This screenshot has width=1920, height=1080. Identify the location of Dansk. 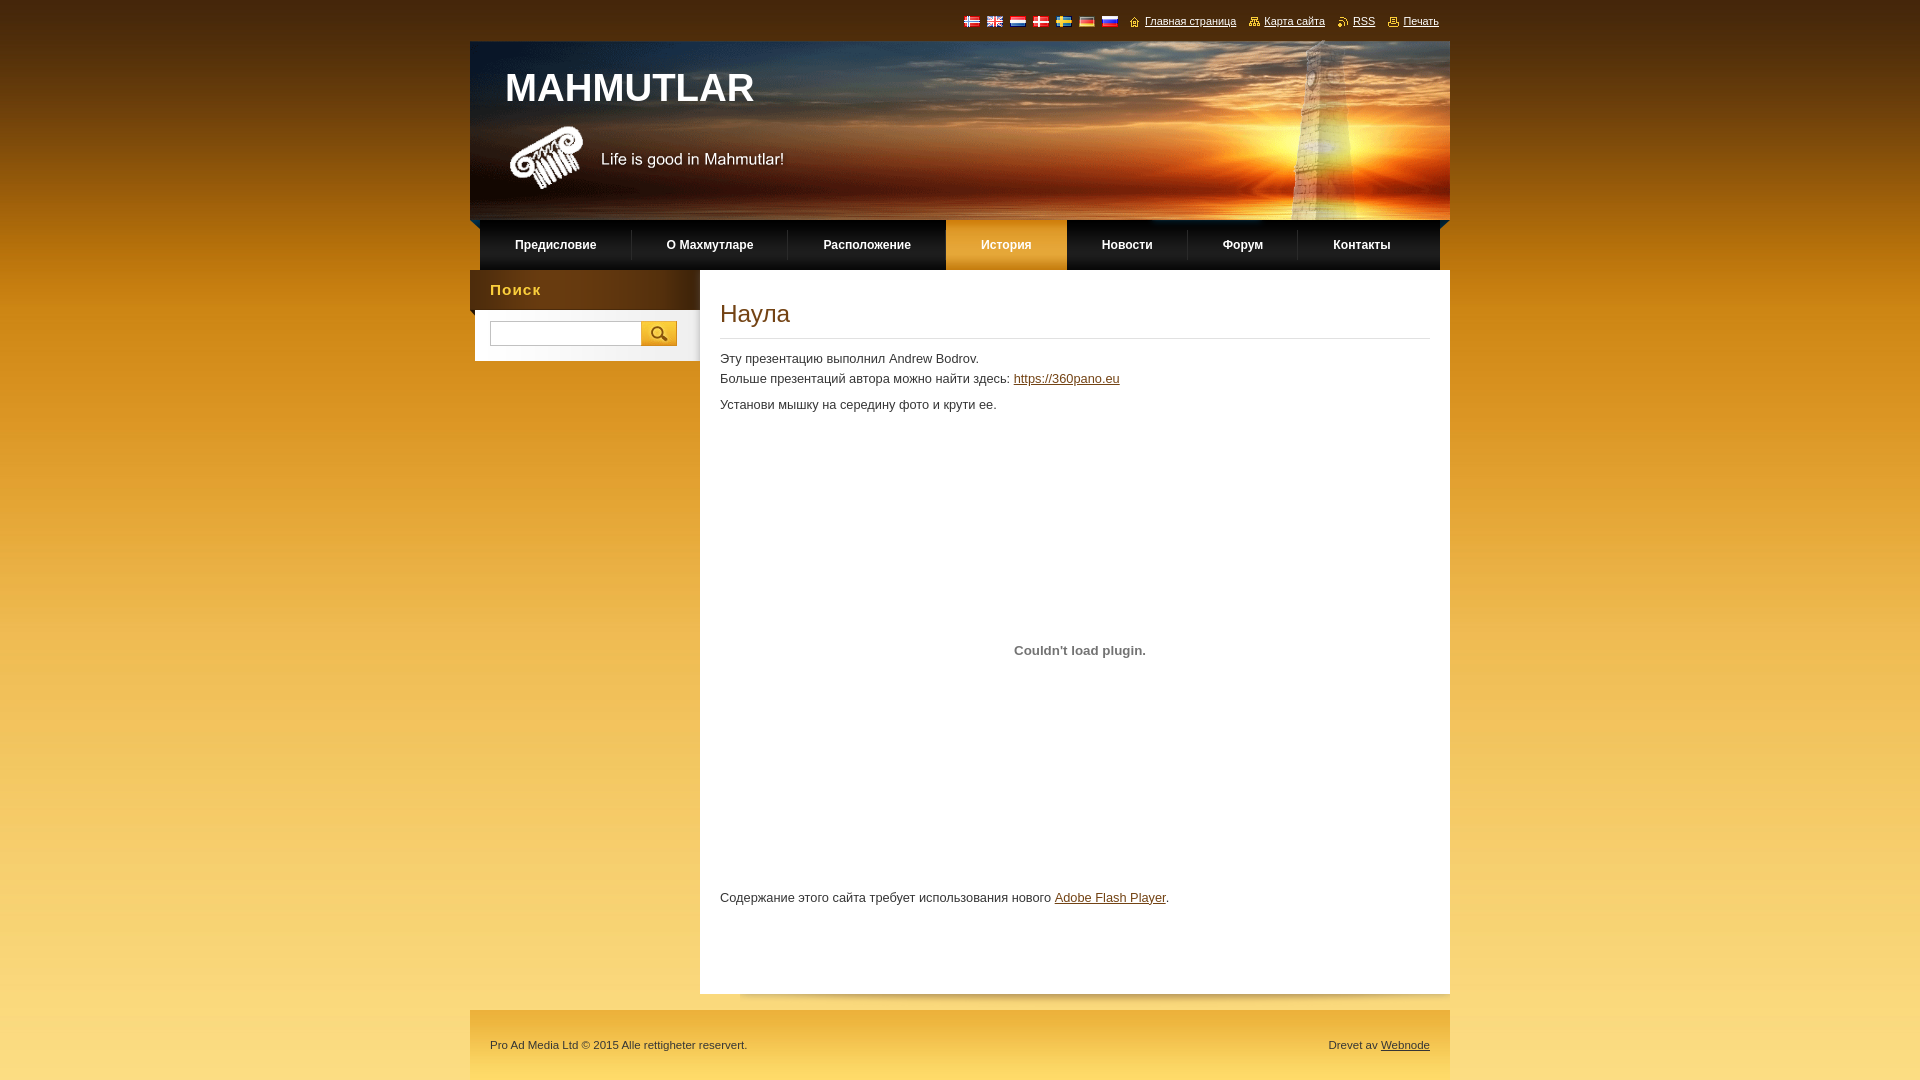
(1041, 21).